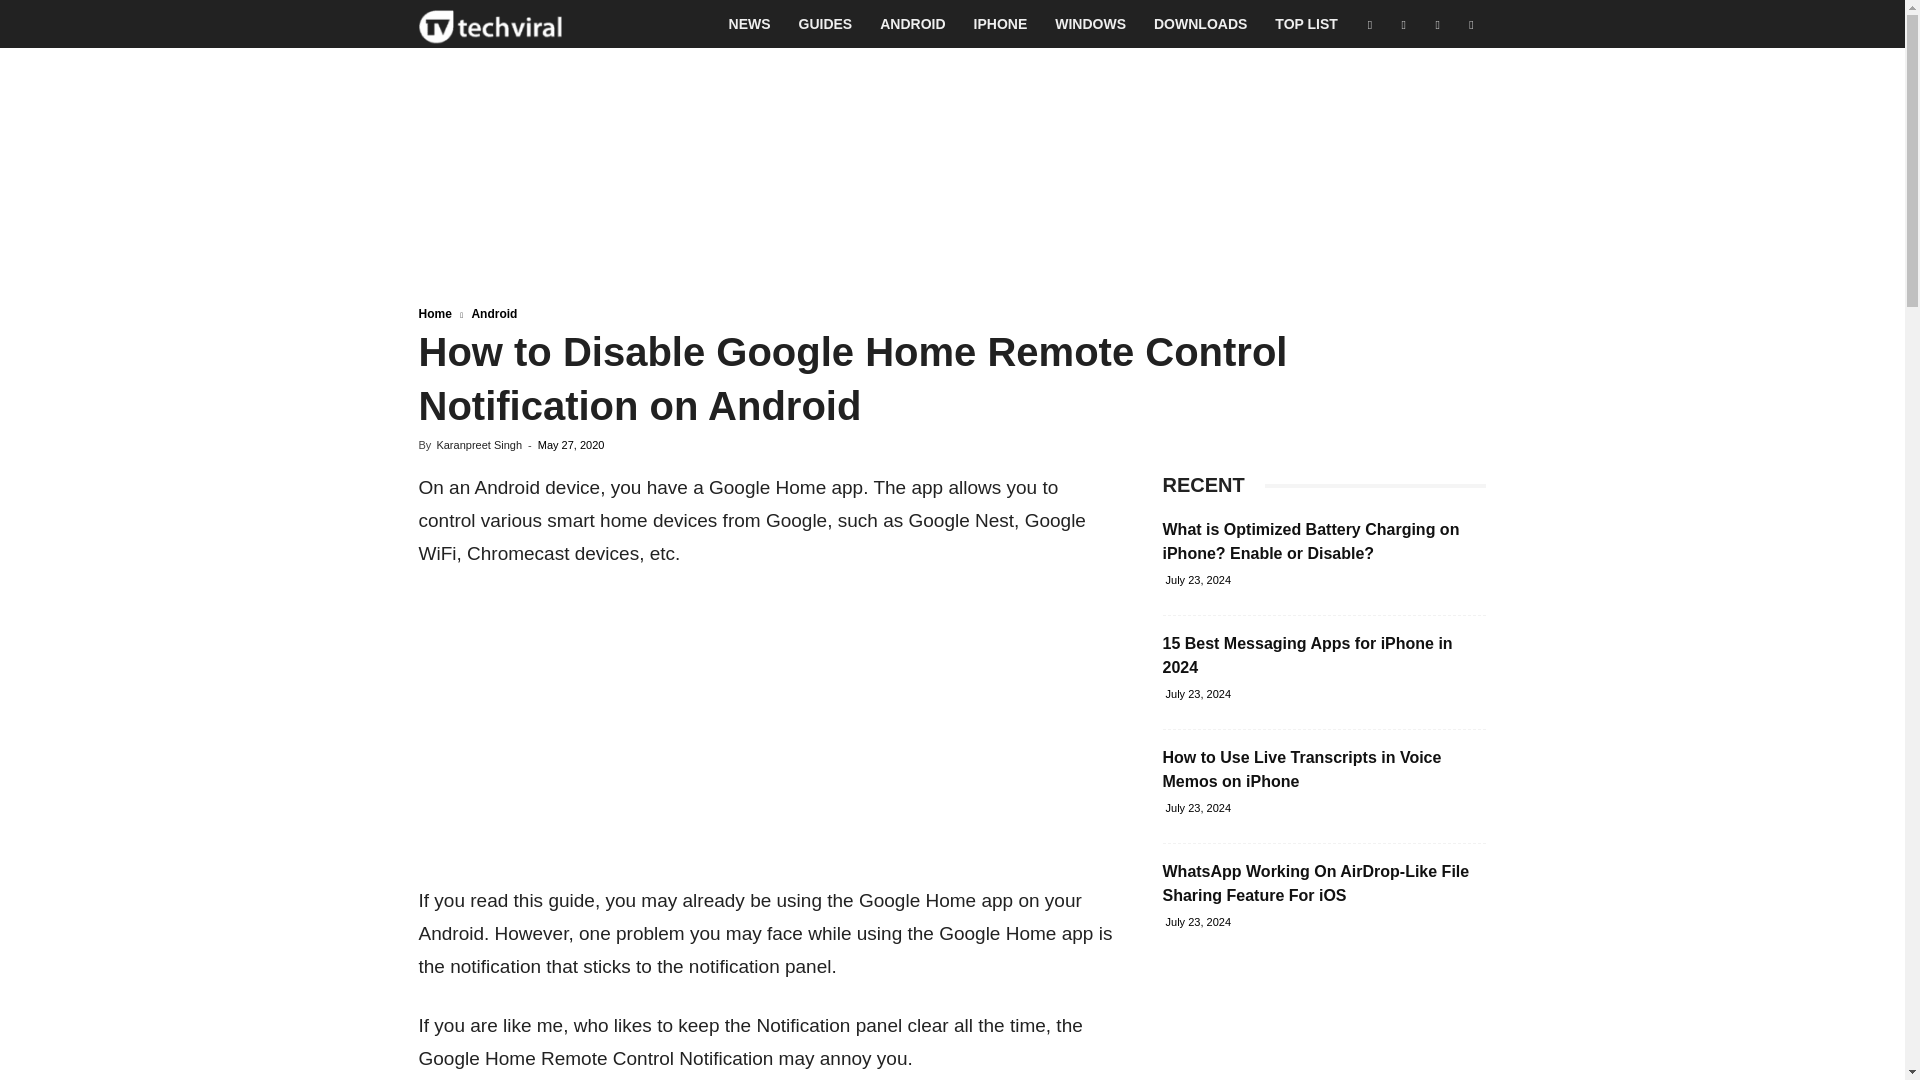  What do you see at coordinates (750, 24) in the screenshot?
I see `NEWS` at bounding box center [750, 24].